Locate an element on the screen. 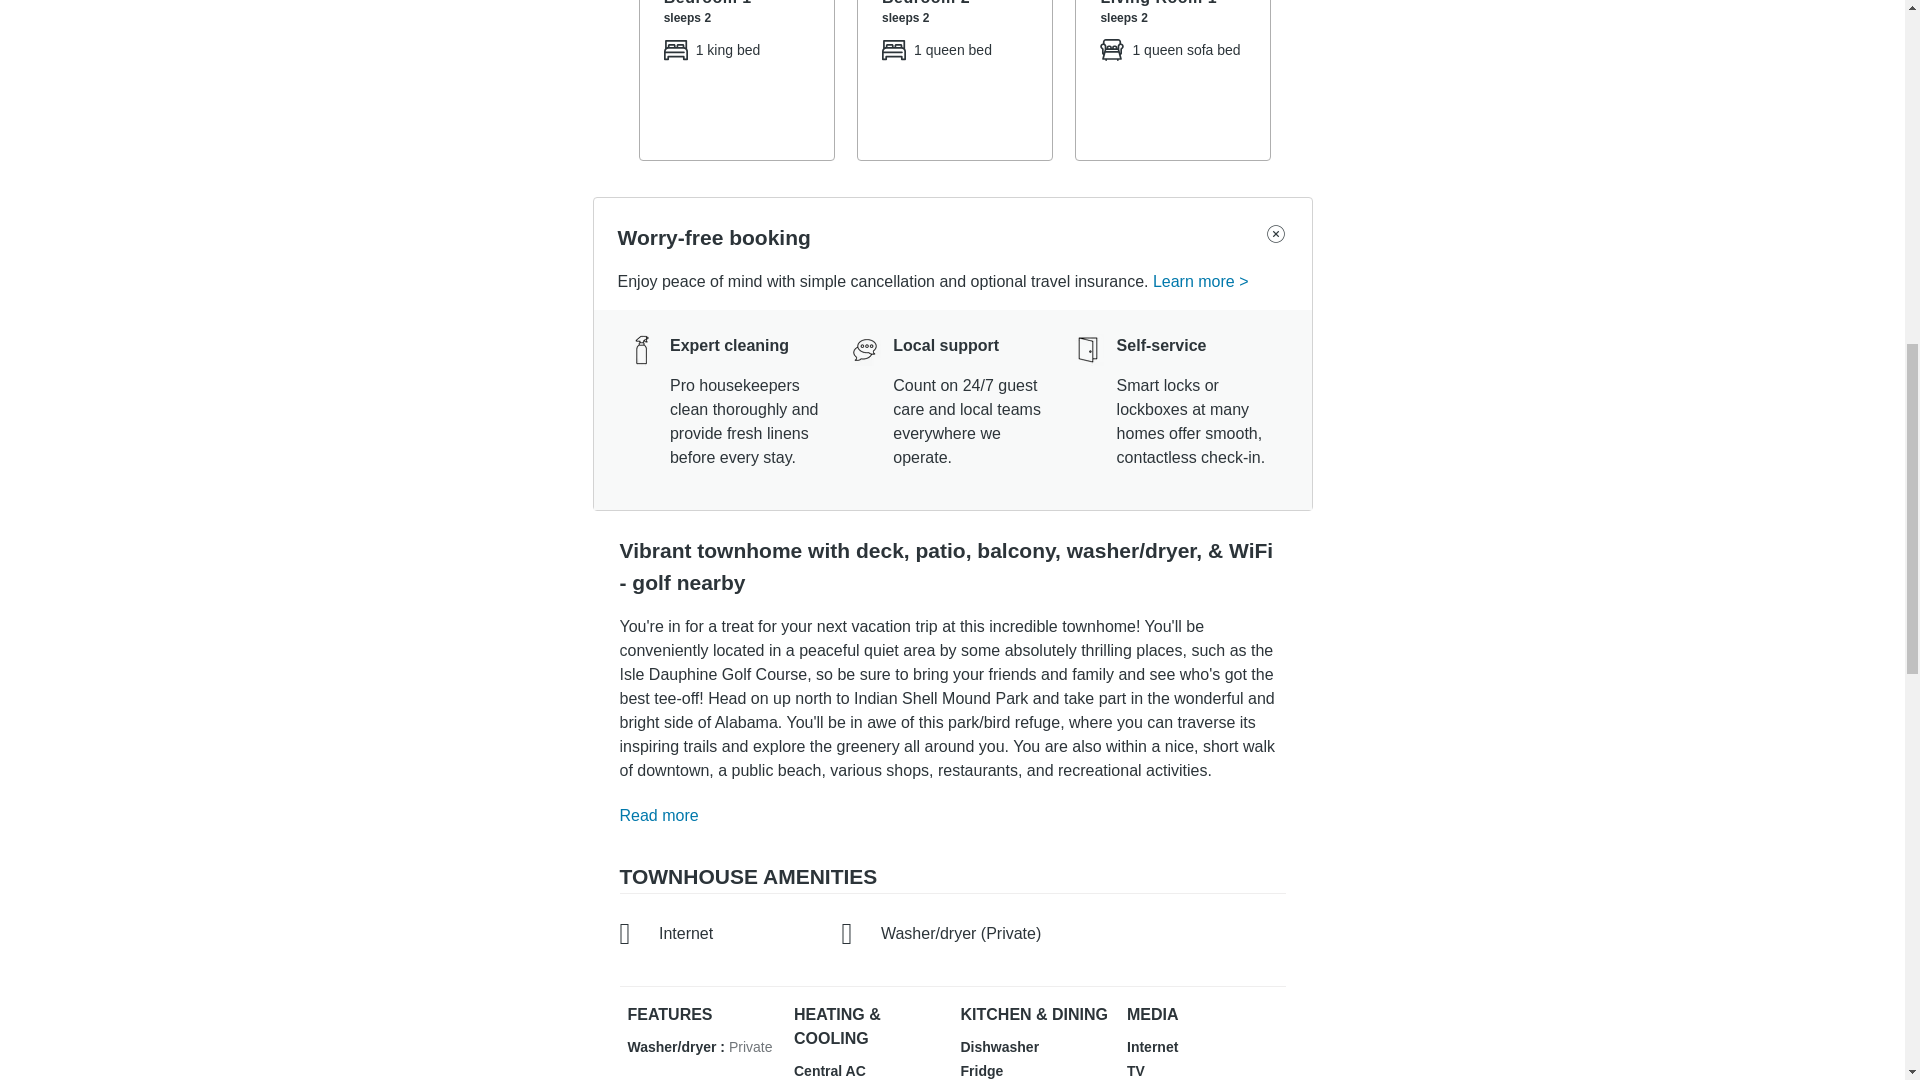  Read more  is located at coordinates (665, 816).